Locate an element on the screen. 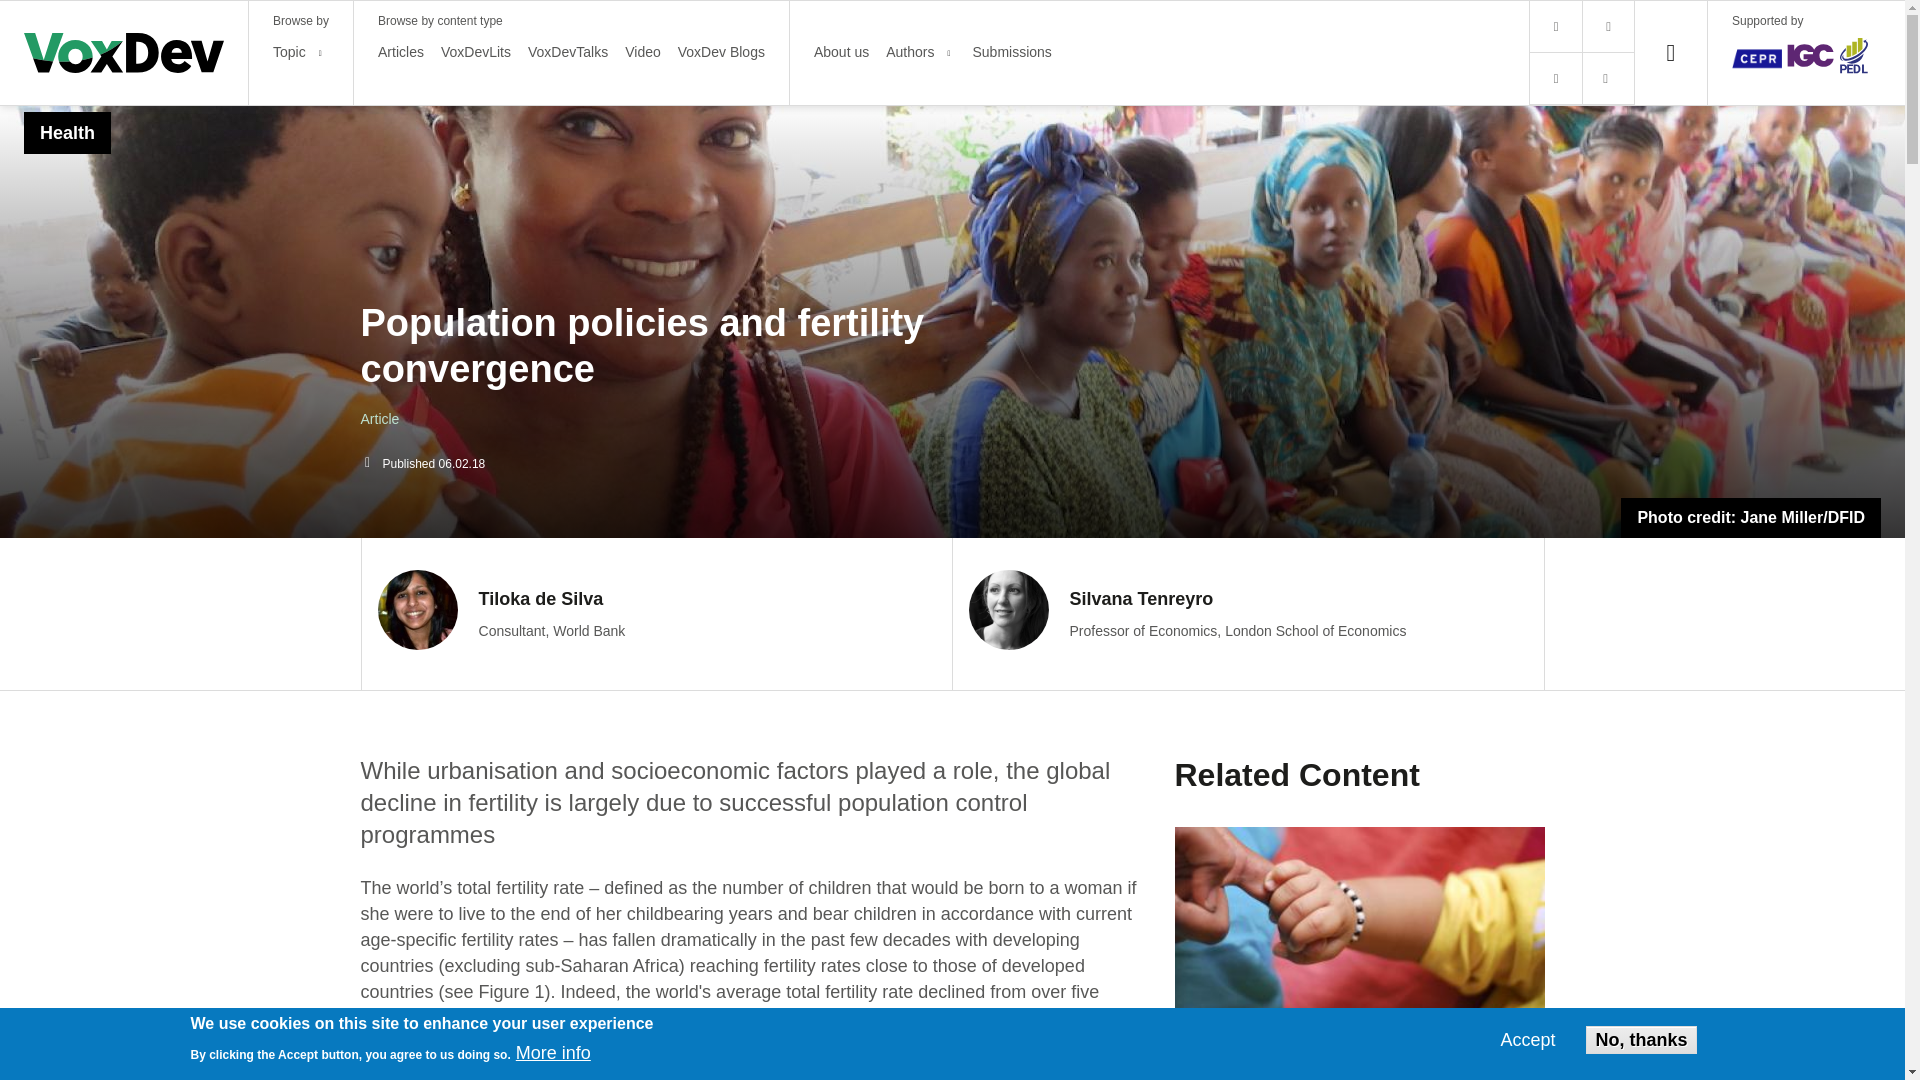 This screenshot has width=1920, height=1080. Authors is located at coordinates (842, 52).